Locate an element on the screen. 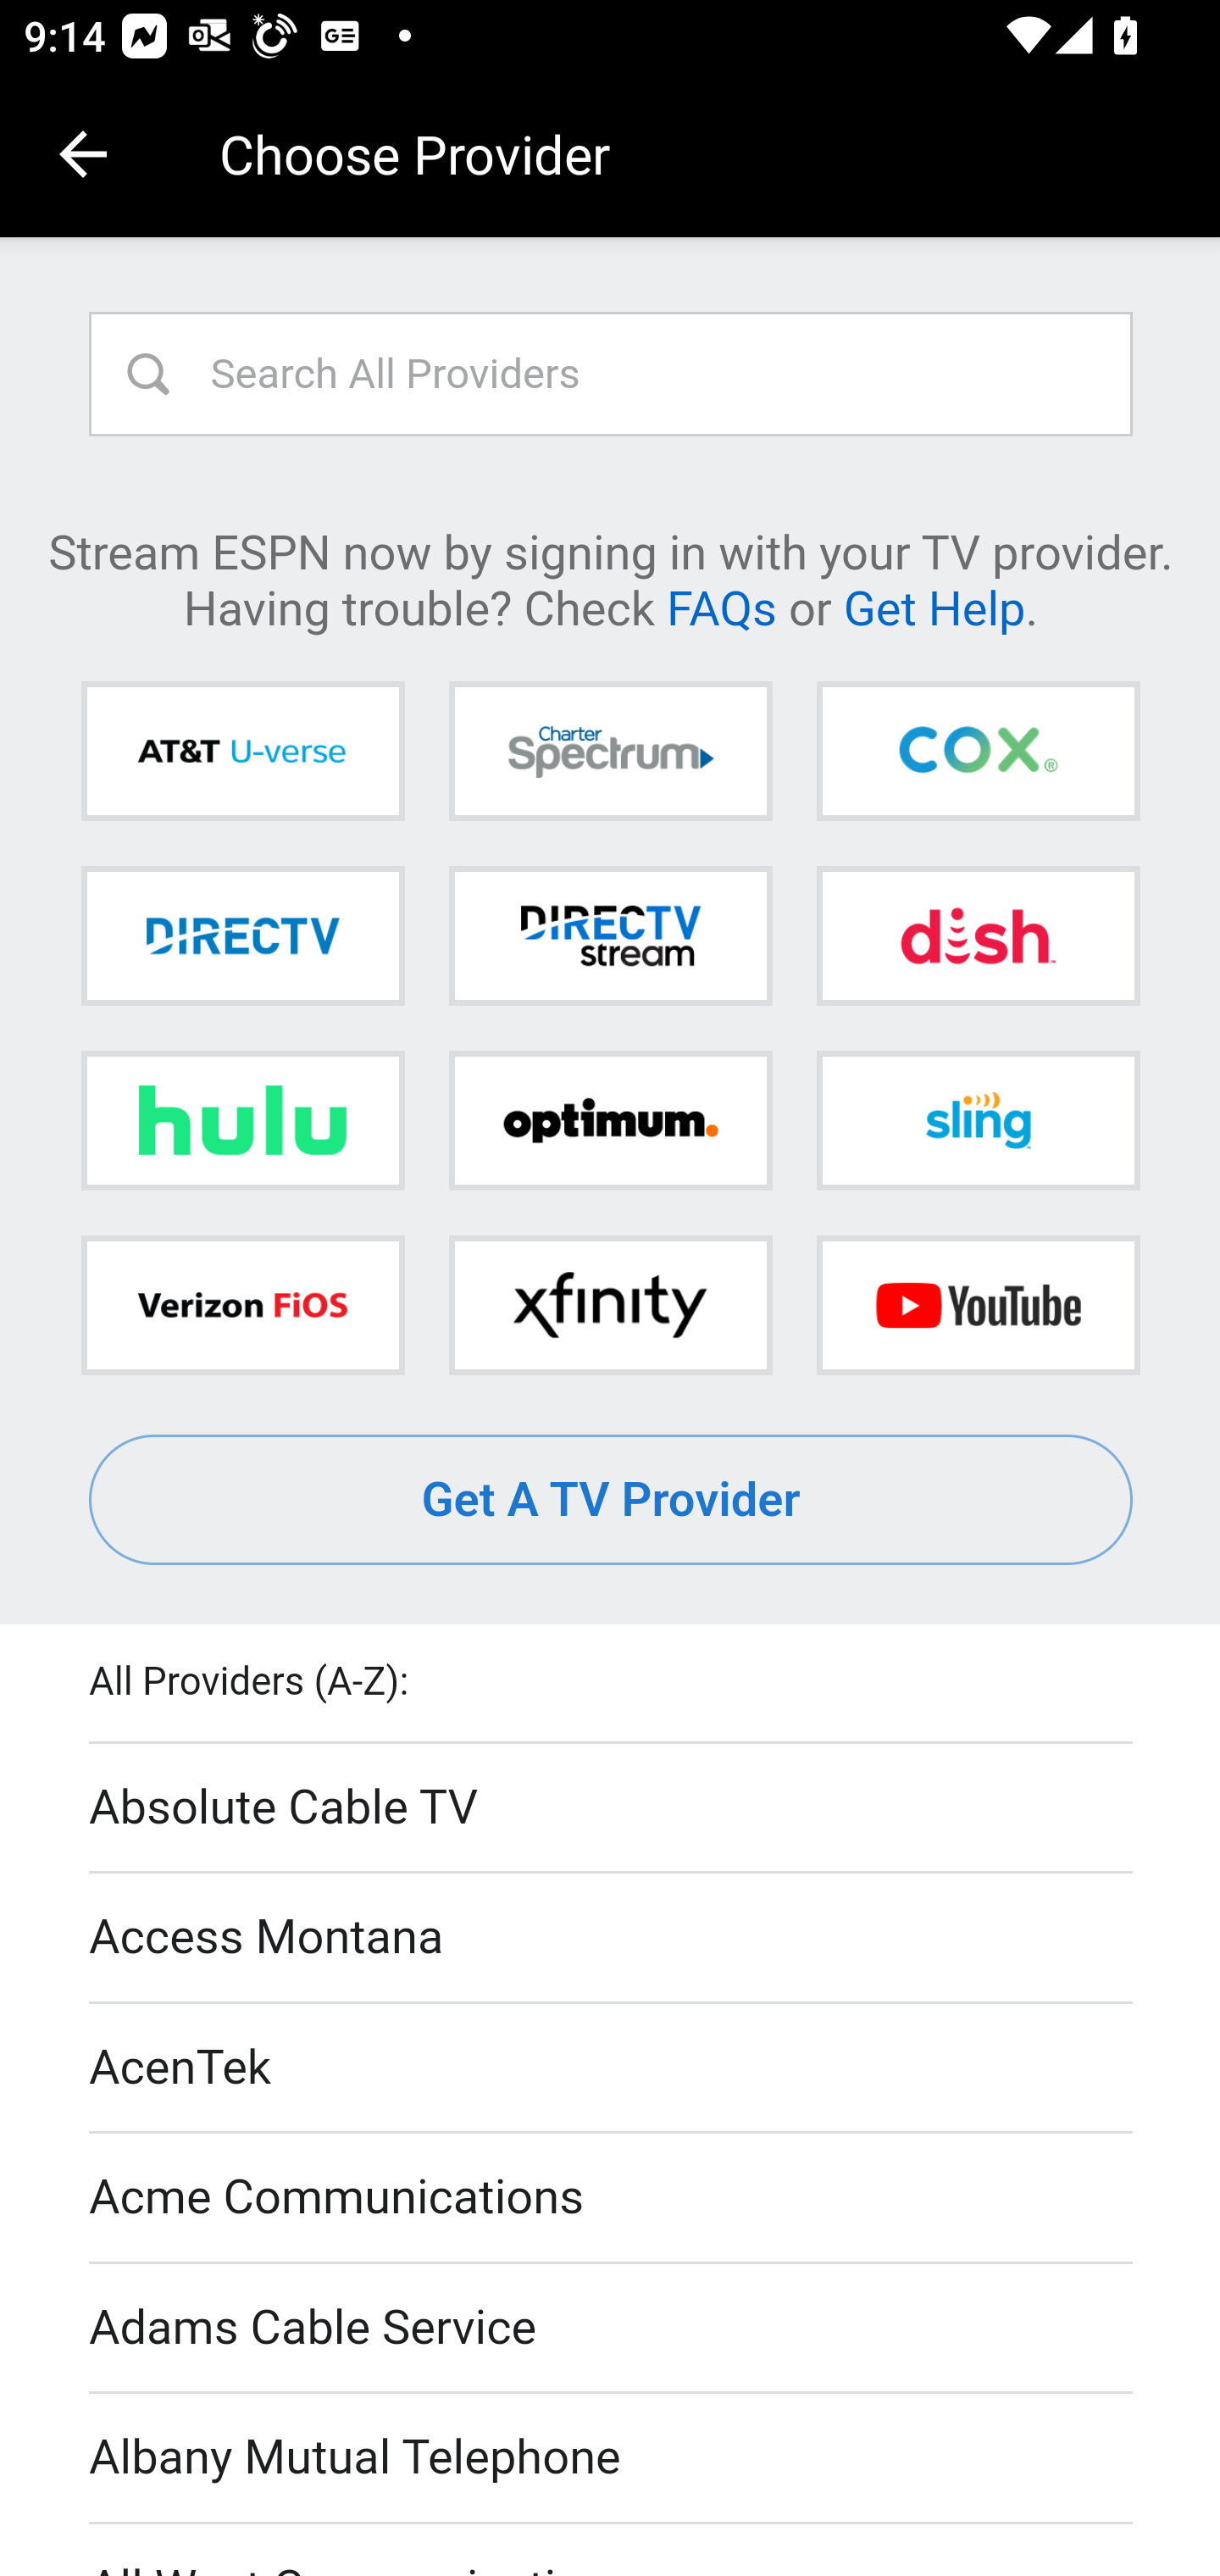 The height and width of the screenshot is (2576, 1220). Hulu is located at coordinates (242, 1120).